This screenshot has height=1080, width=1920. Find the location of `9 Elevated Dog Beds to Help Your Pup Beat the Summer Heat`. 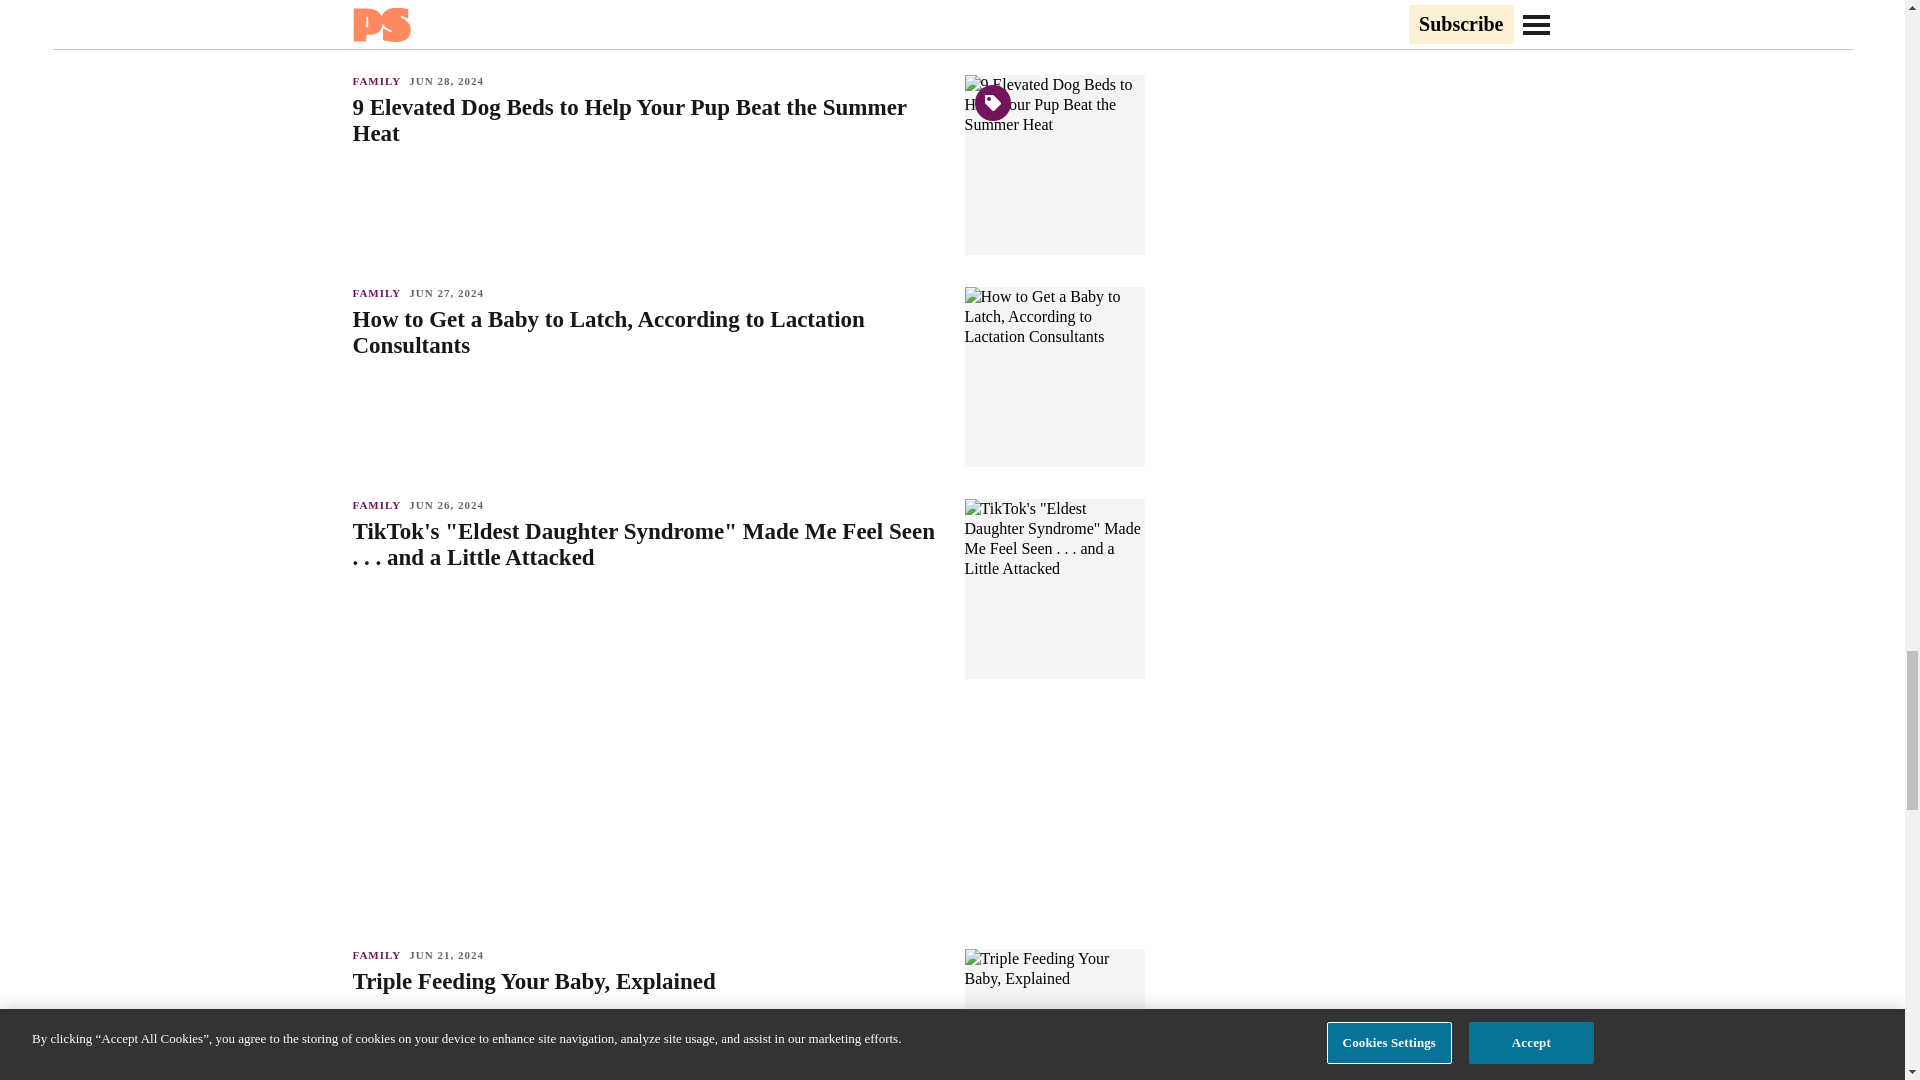

9 Elevated Dog Beds to Help Your Pup Beat the Summer Heat is located at coordinates (648, 120).